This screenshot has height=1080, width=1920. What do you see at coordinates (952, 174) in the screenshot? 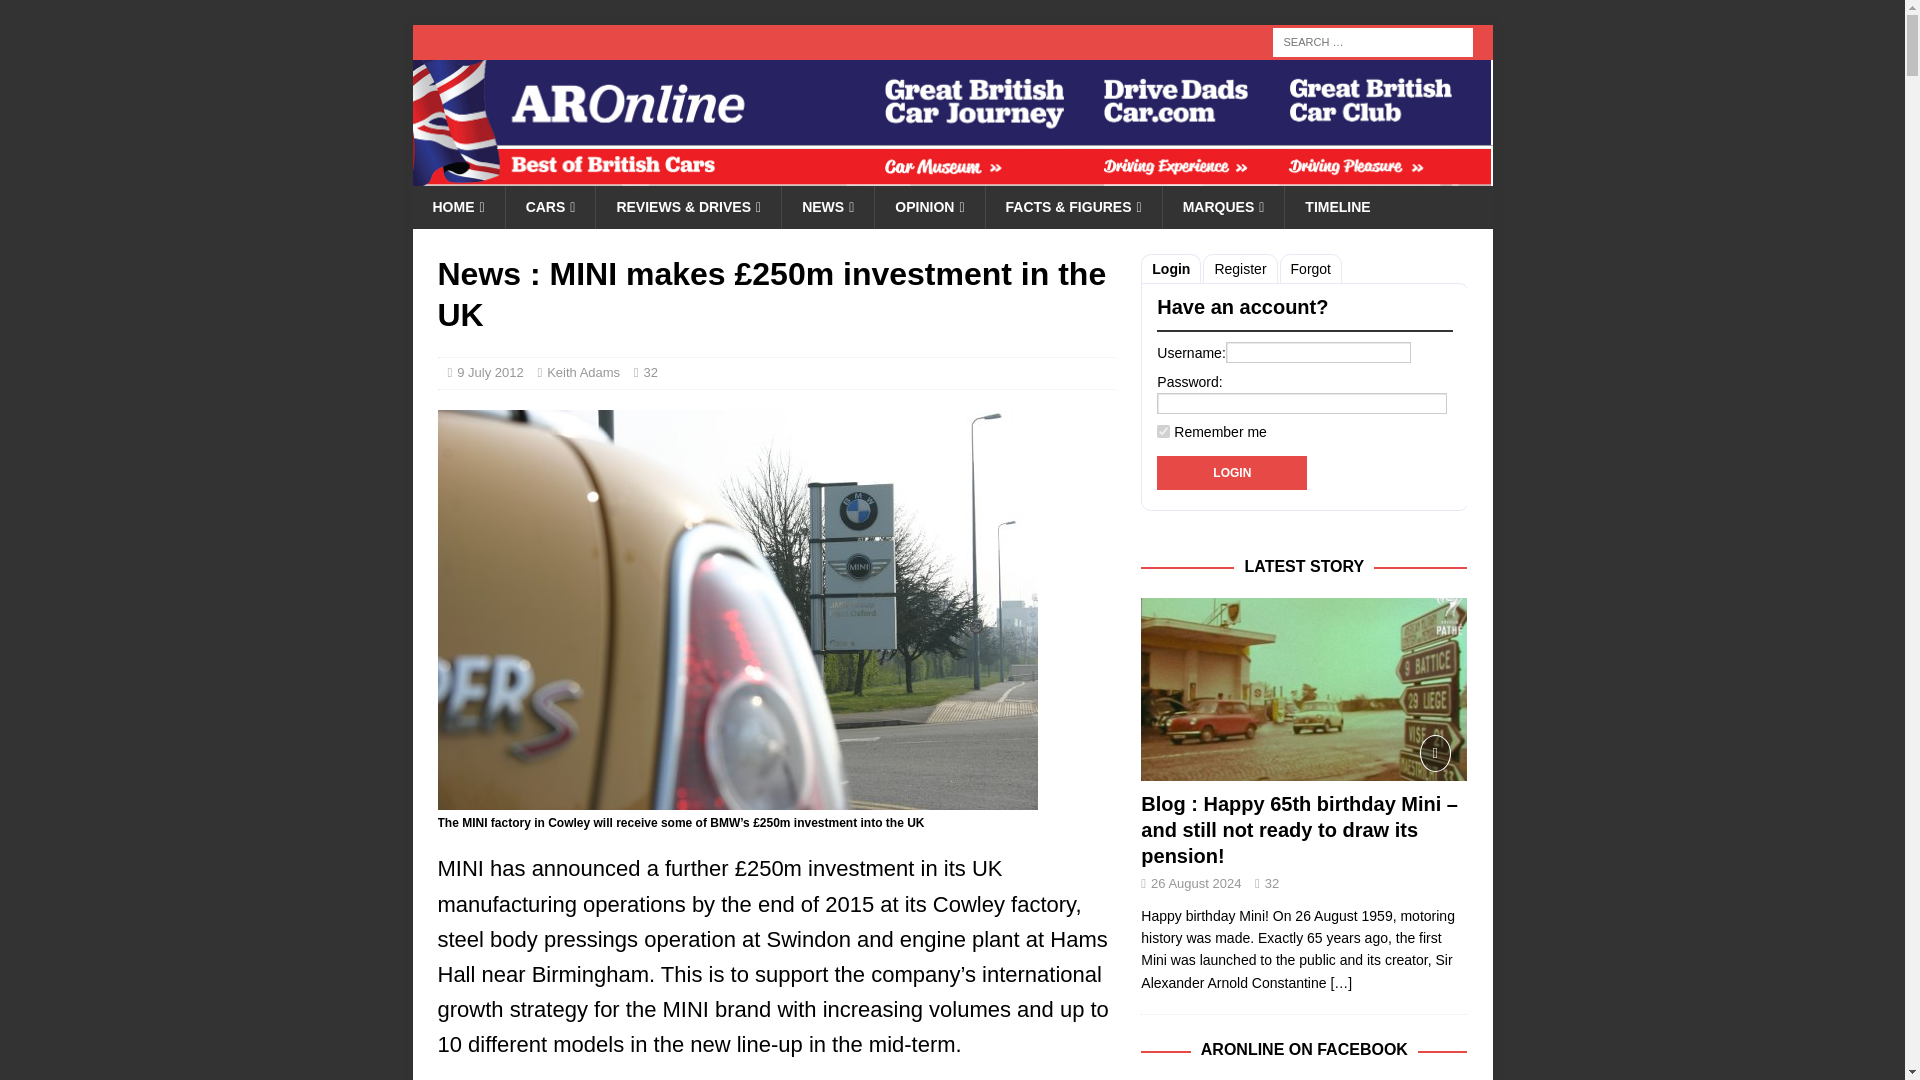
I see `AROnline` at bounding box center [952, 174].